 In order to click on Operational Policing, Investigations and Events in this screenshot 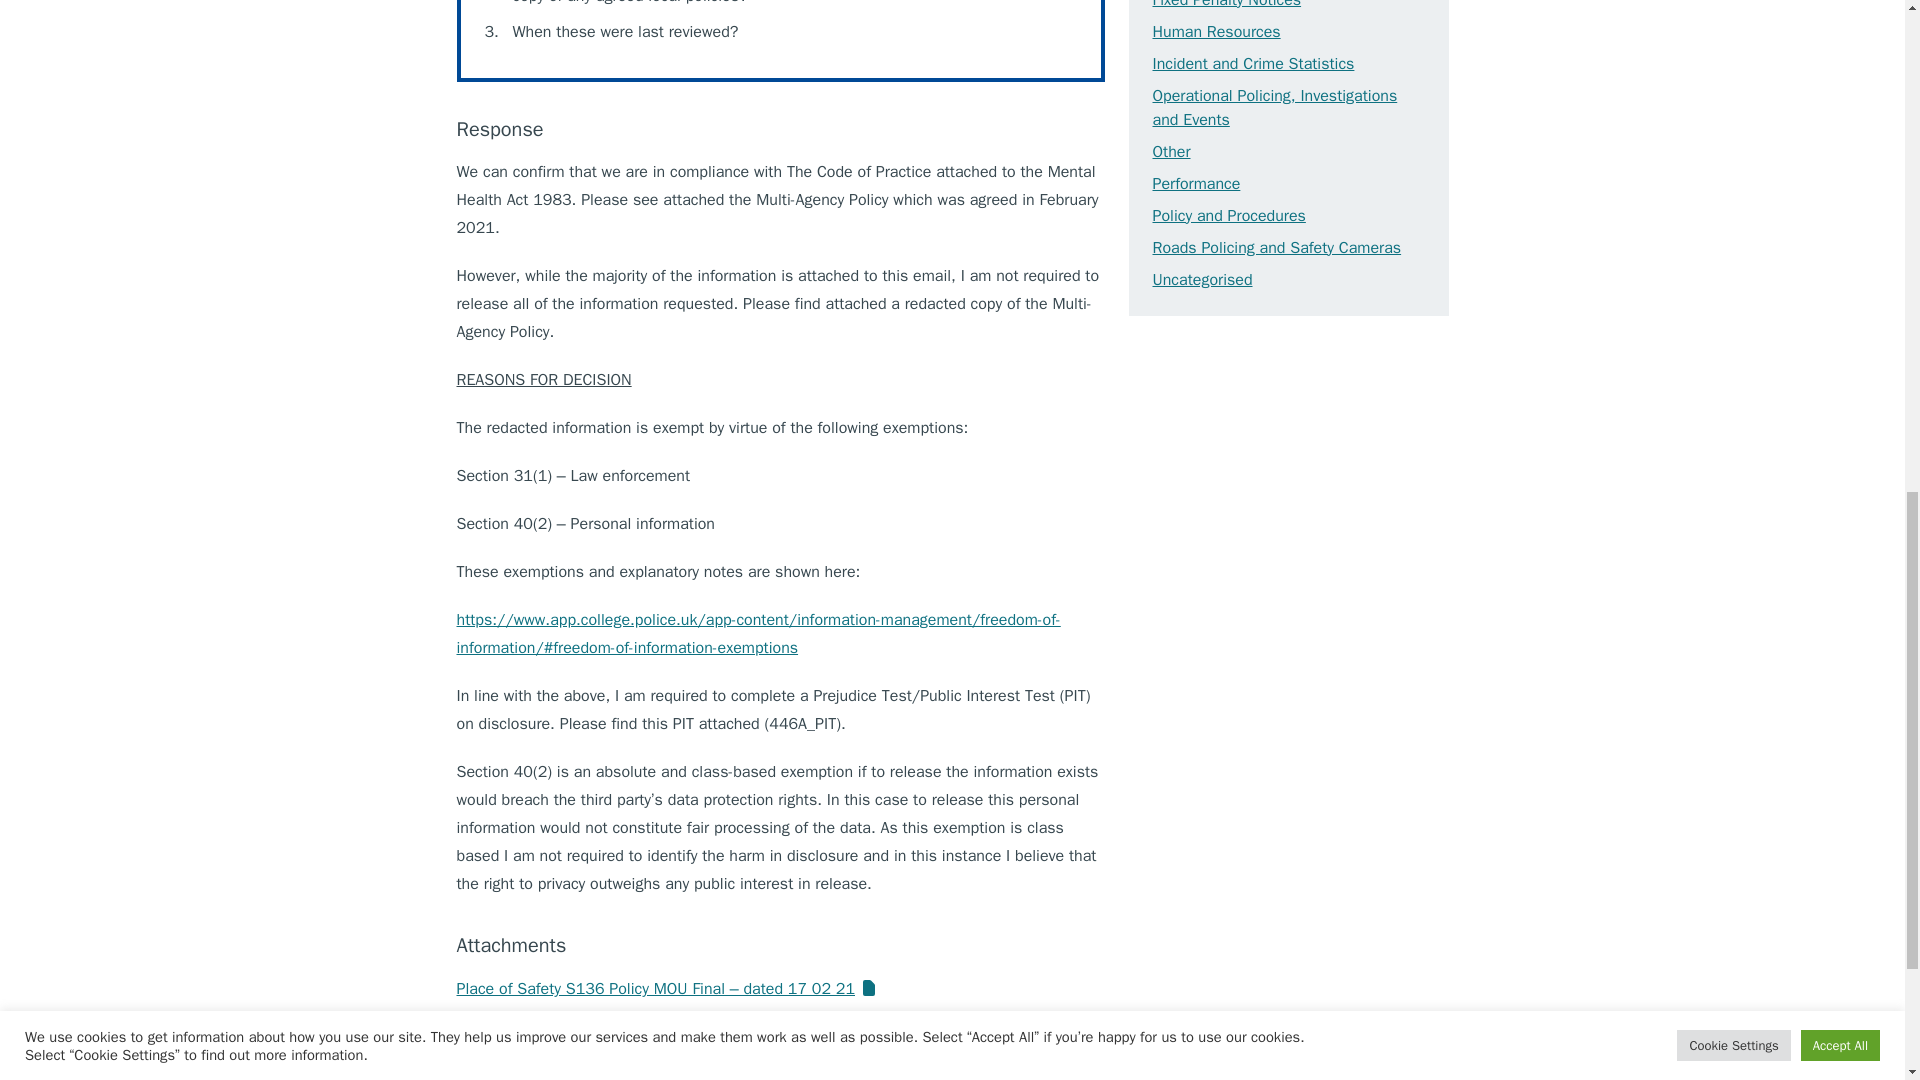, I will do `click(1274, 108)`.